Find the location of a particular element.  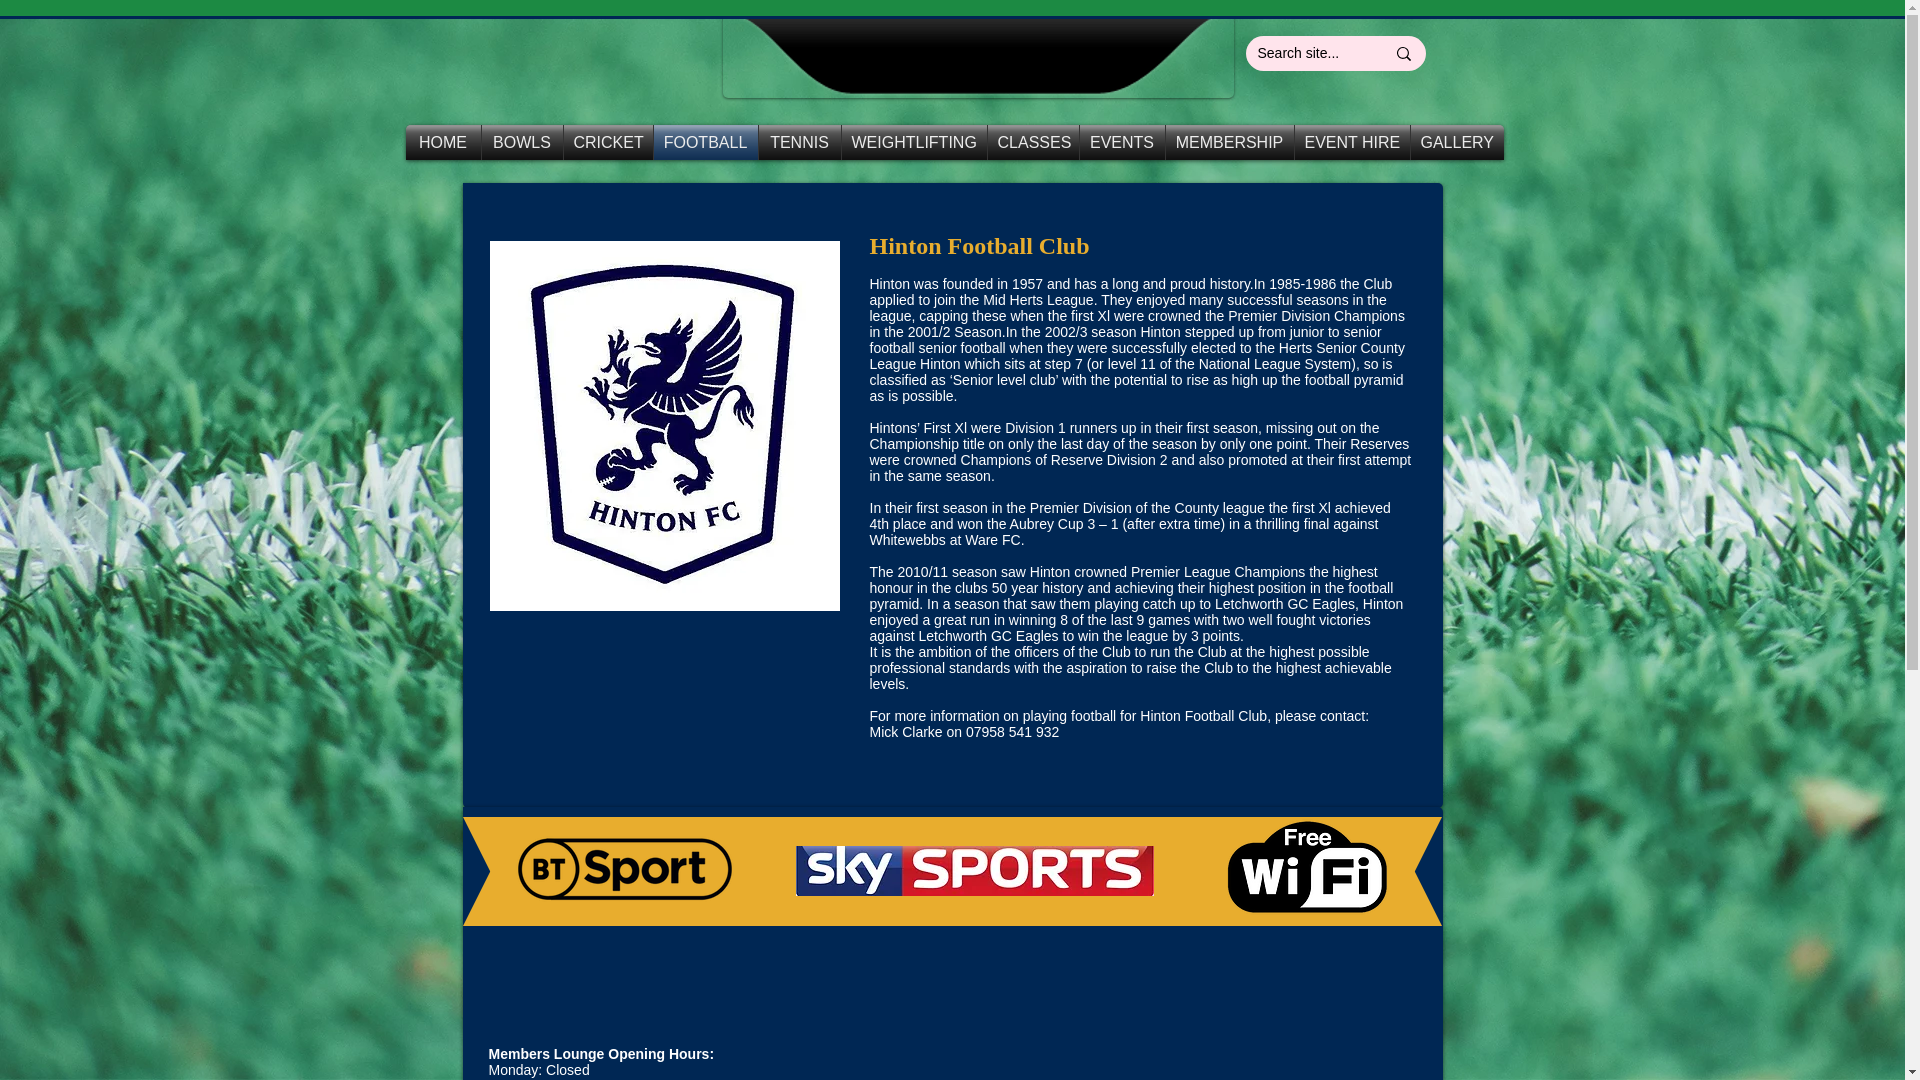

GALLERY is located at coordinates (1456, 142).